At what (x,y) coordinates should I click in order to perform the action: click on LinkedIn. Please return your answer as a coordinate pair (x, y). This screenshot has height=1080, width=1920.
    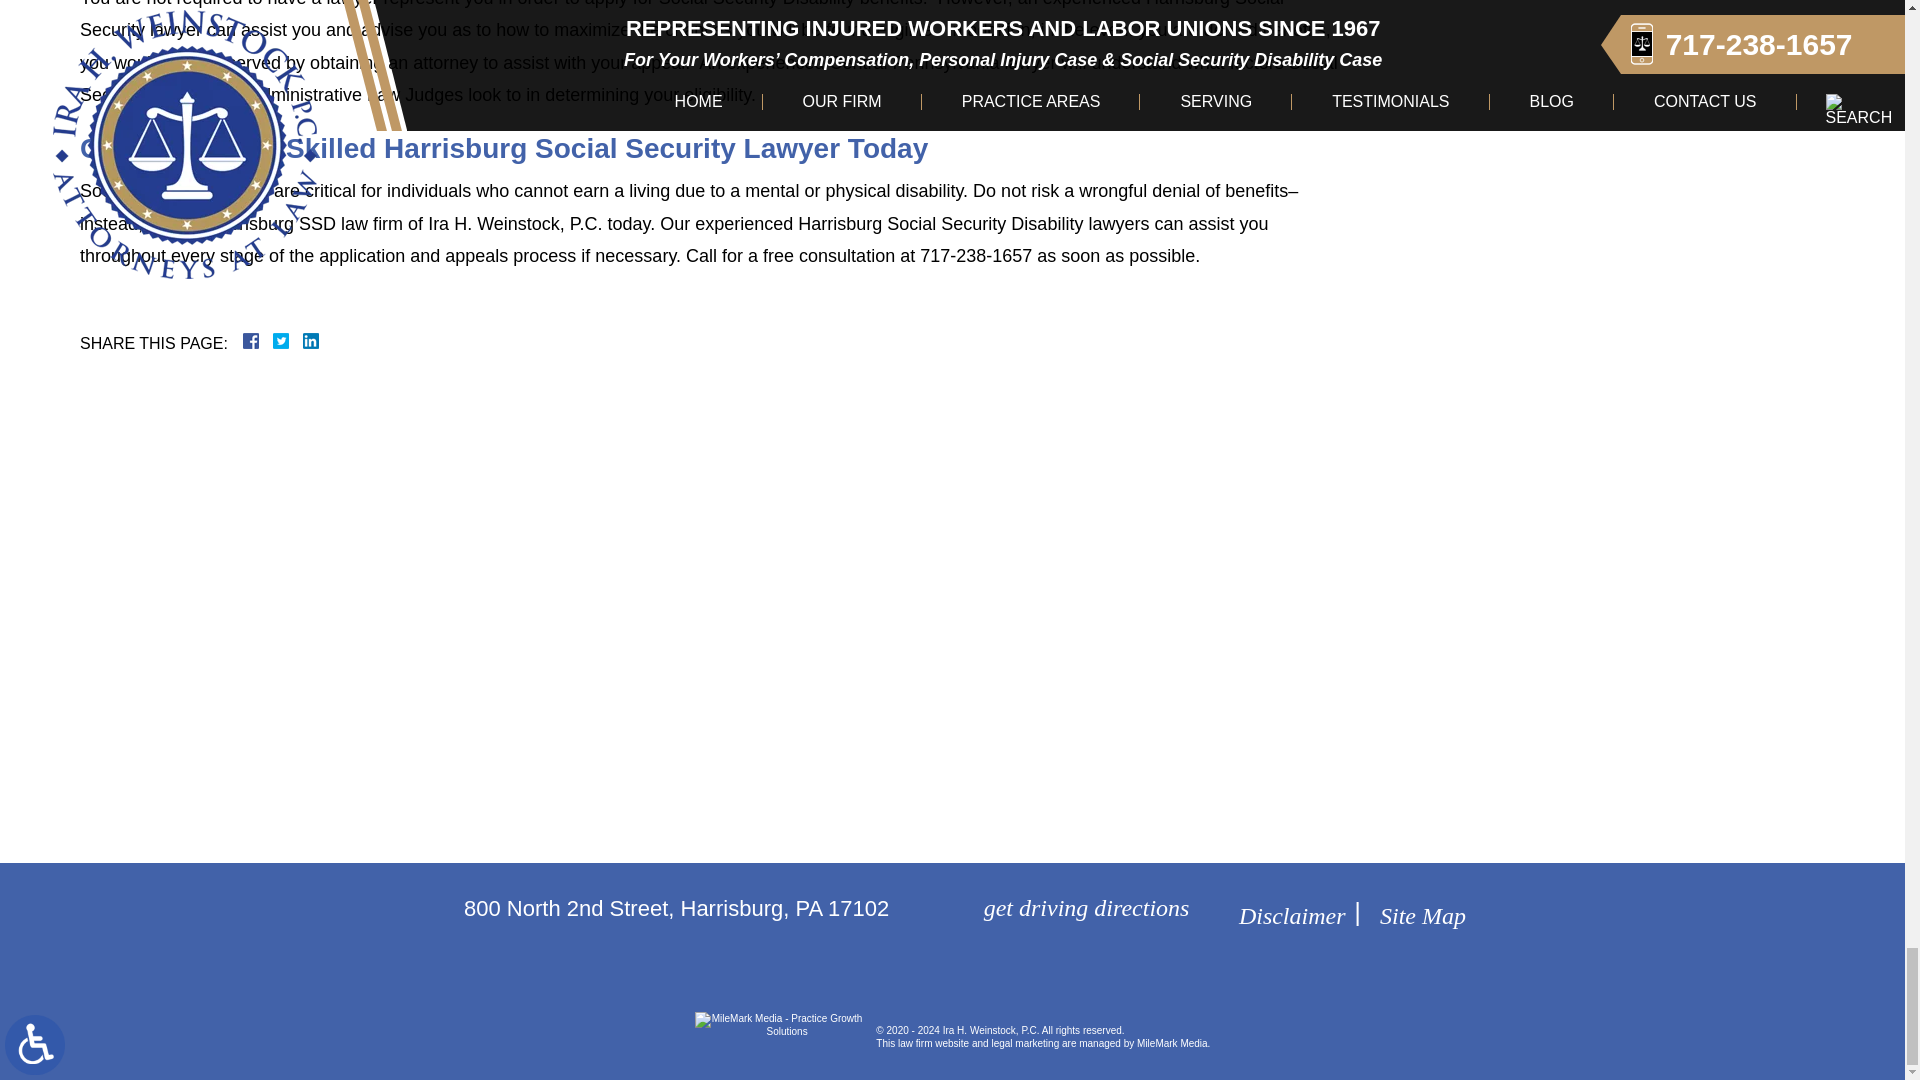
    Looking at the image, I should click on (302, 340).